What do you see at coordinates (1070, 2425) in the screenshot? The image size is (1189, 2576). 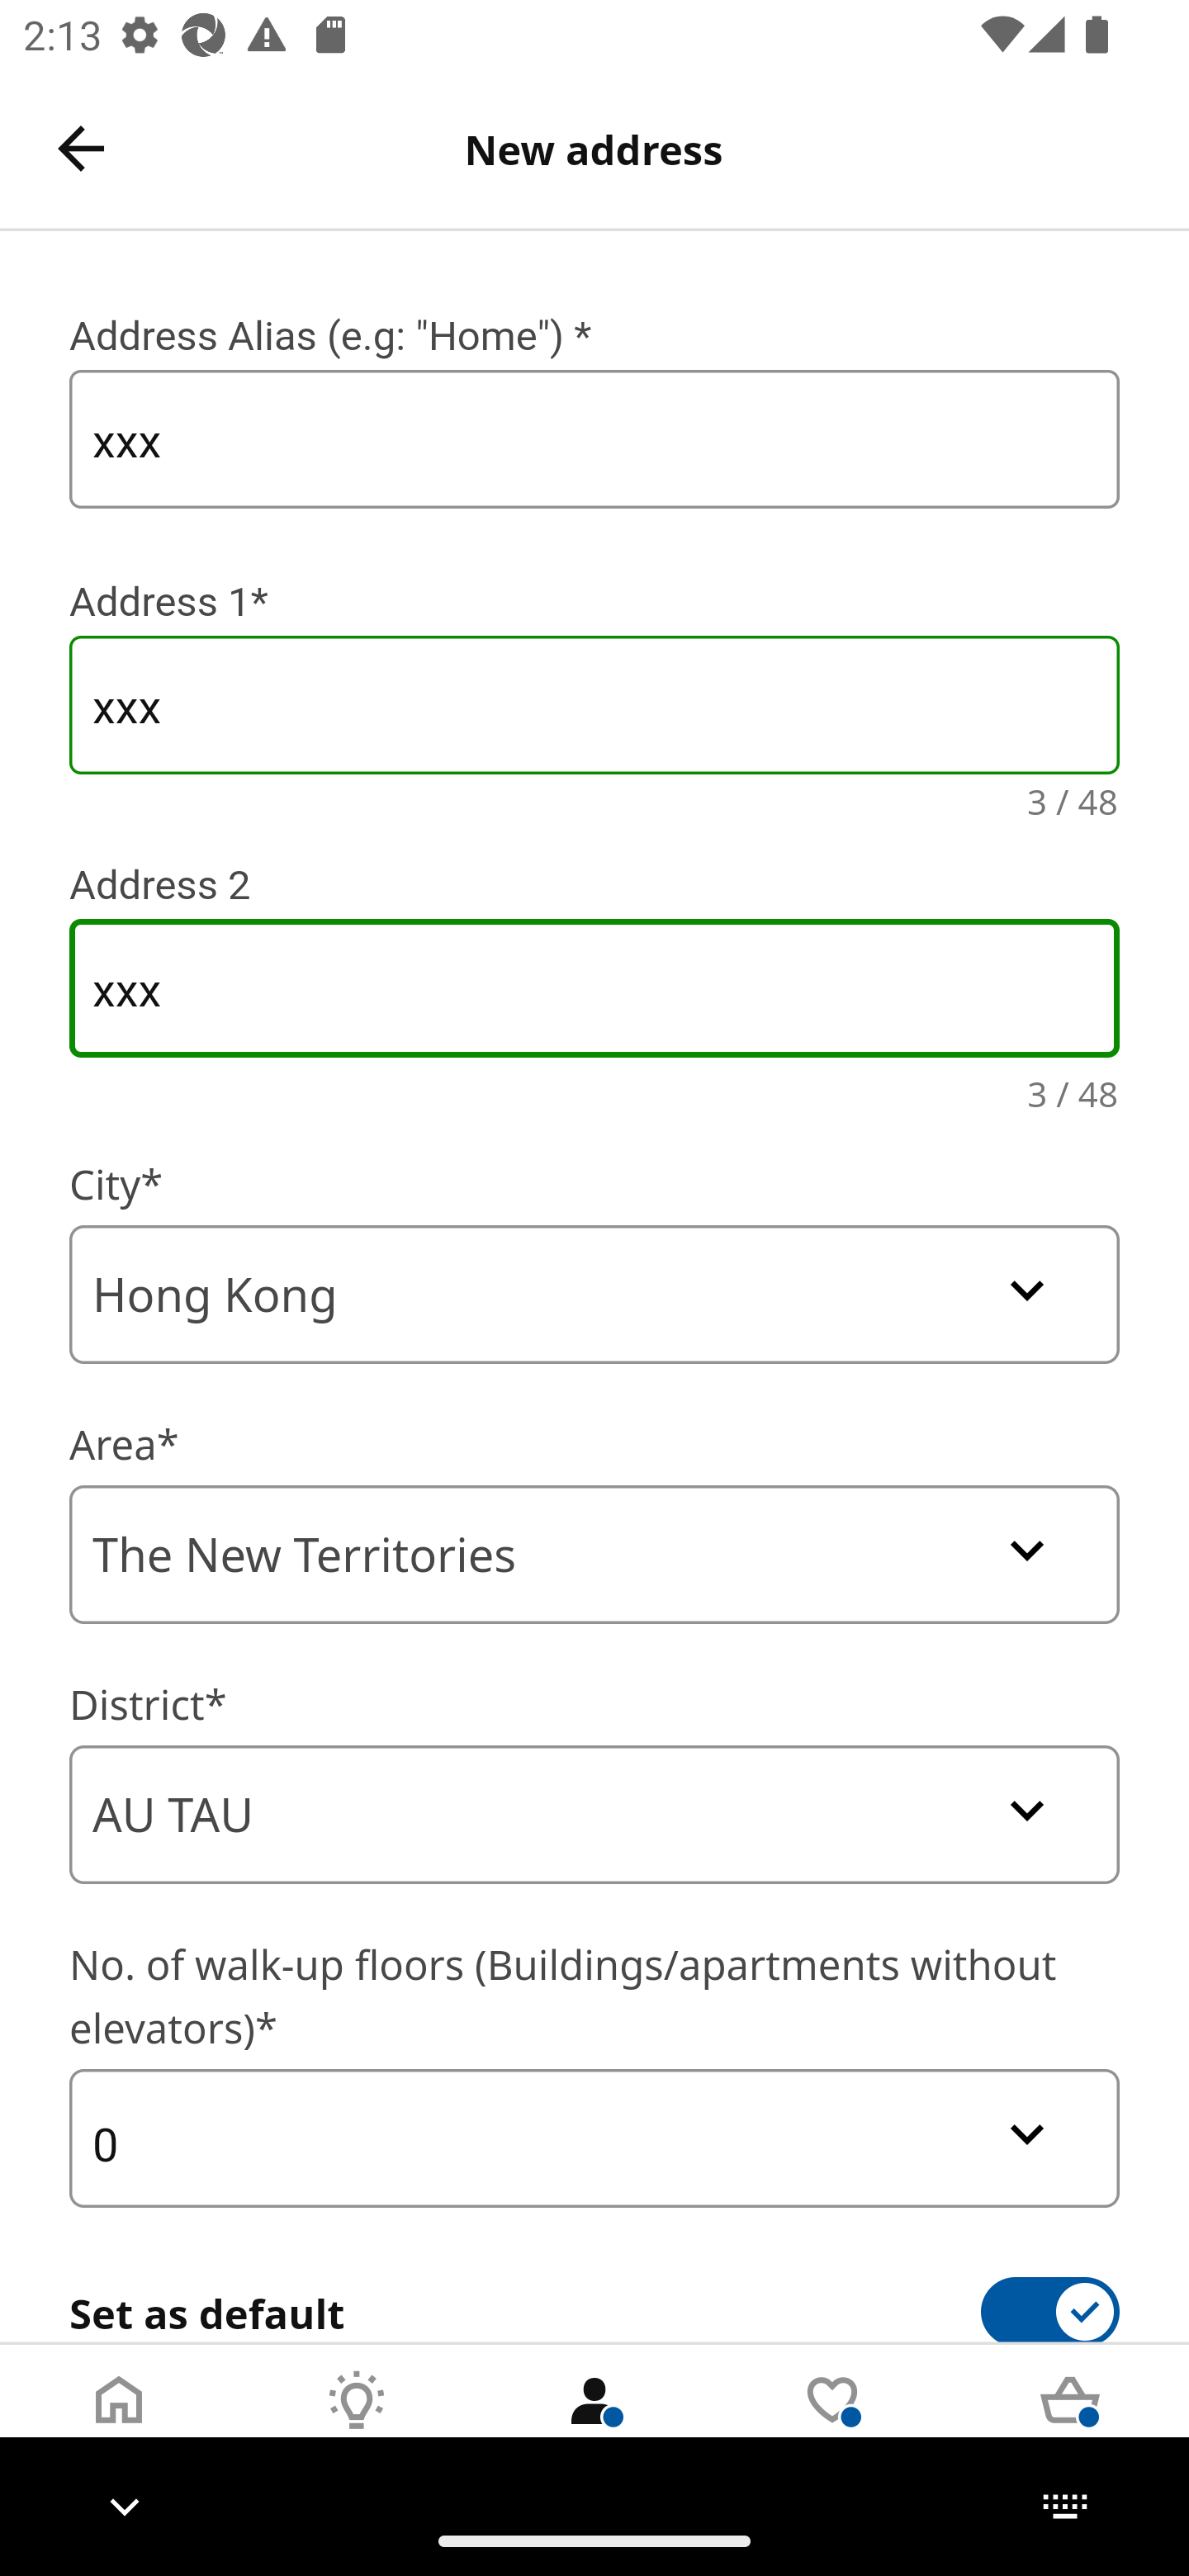 I see `Cart
Tab 5 of 5` at bounding box center [1070, 2425].